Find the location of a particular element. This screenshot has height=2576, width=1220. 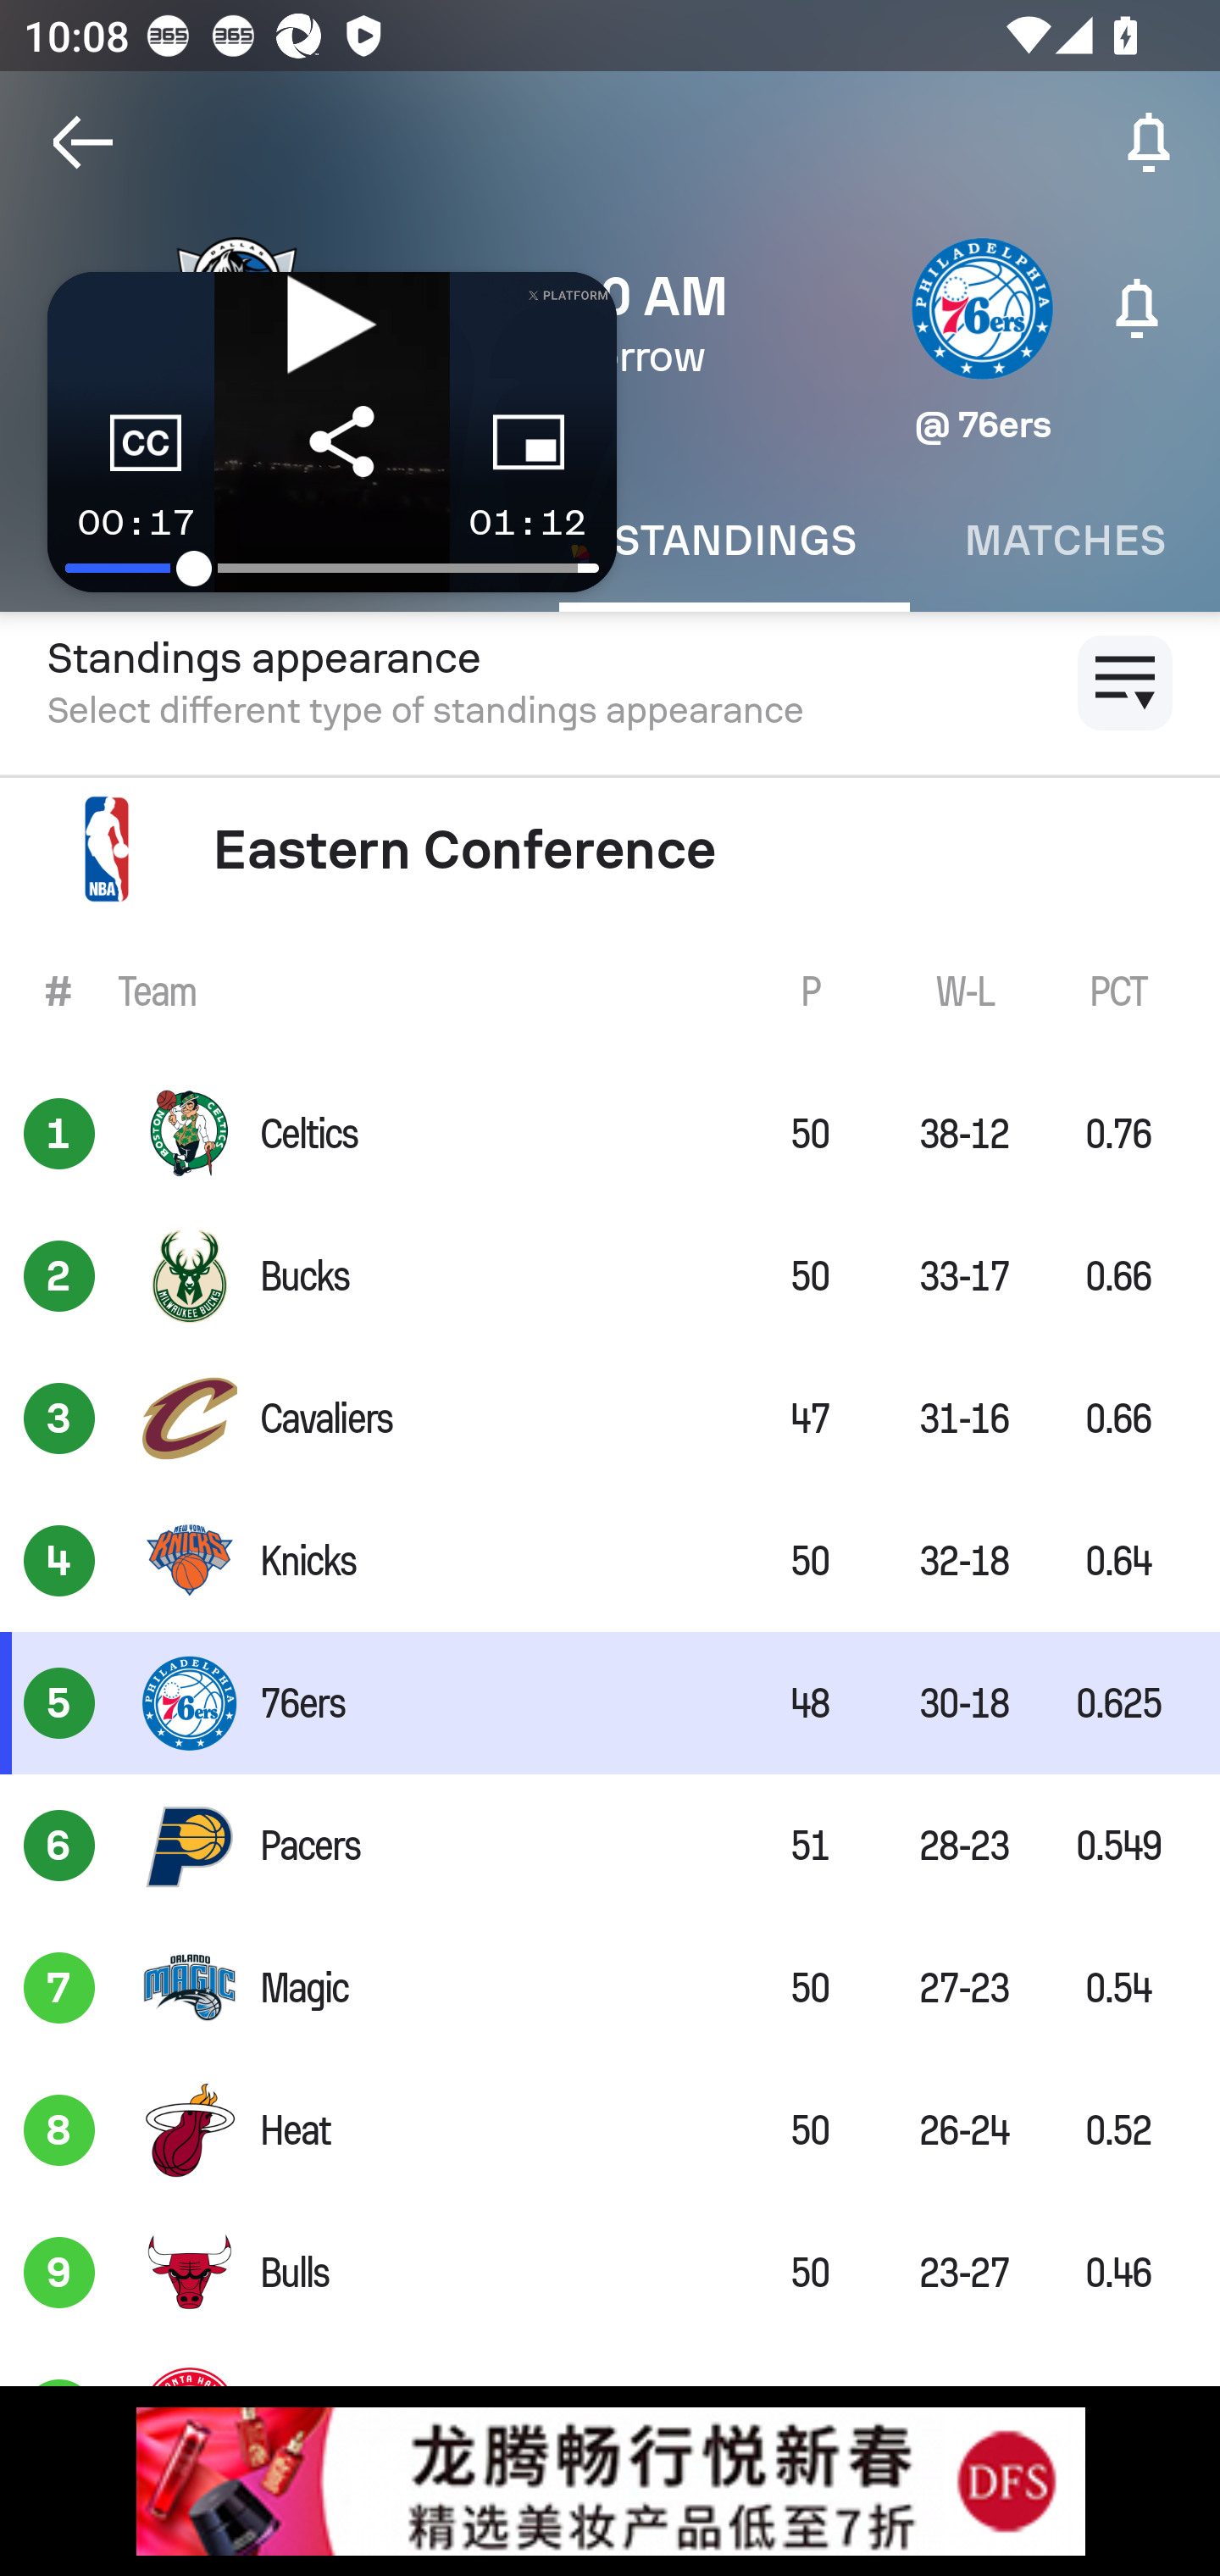

9 Bulls 50 23-27 0.46 is located at coordinates (610, 2273).